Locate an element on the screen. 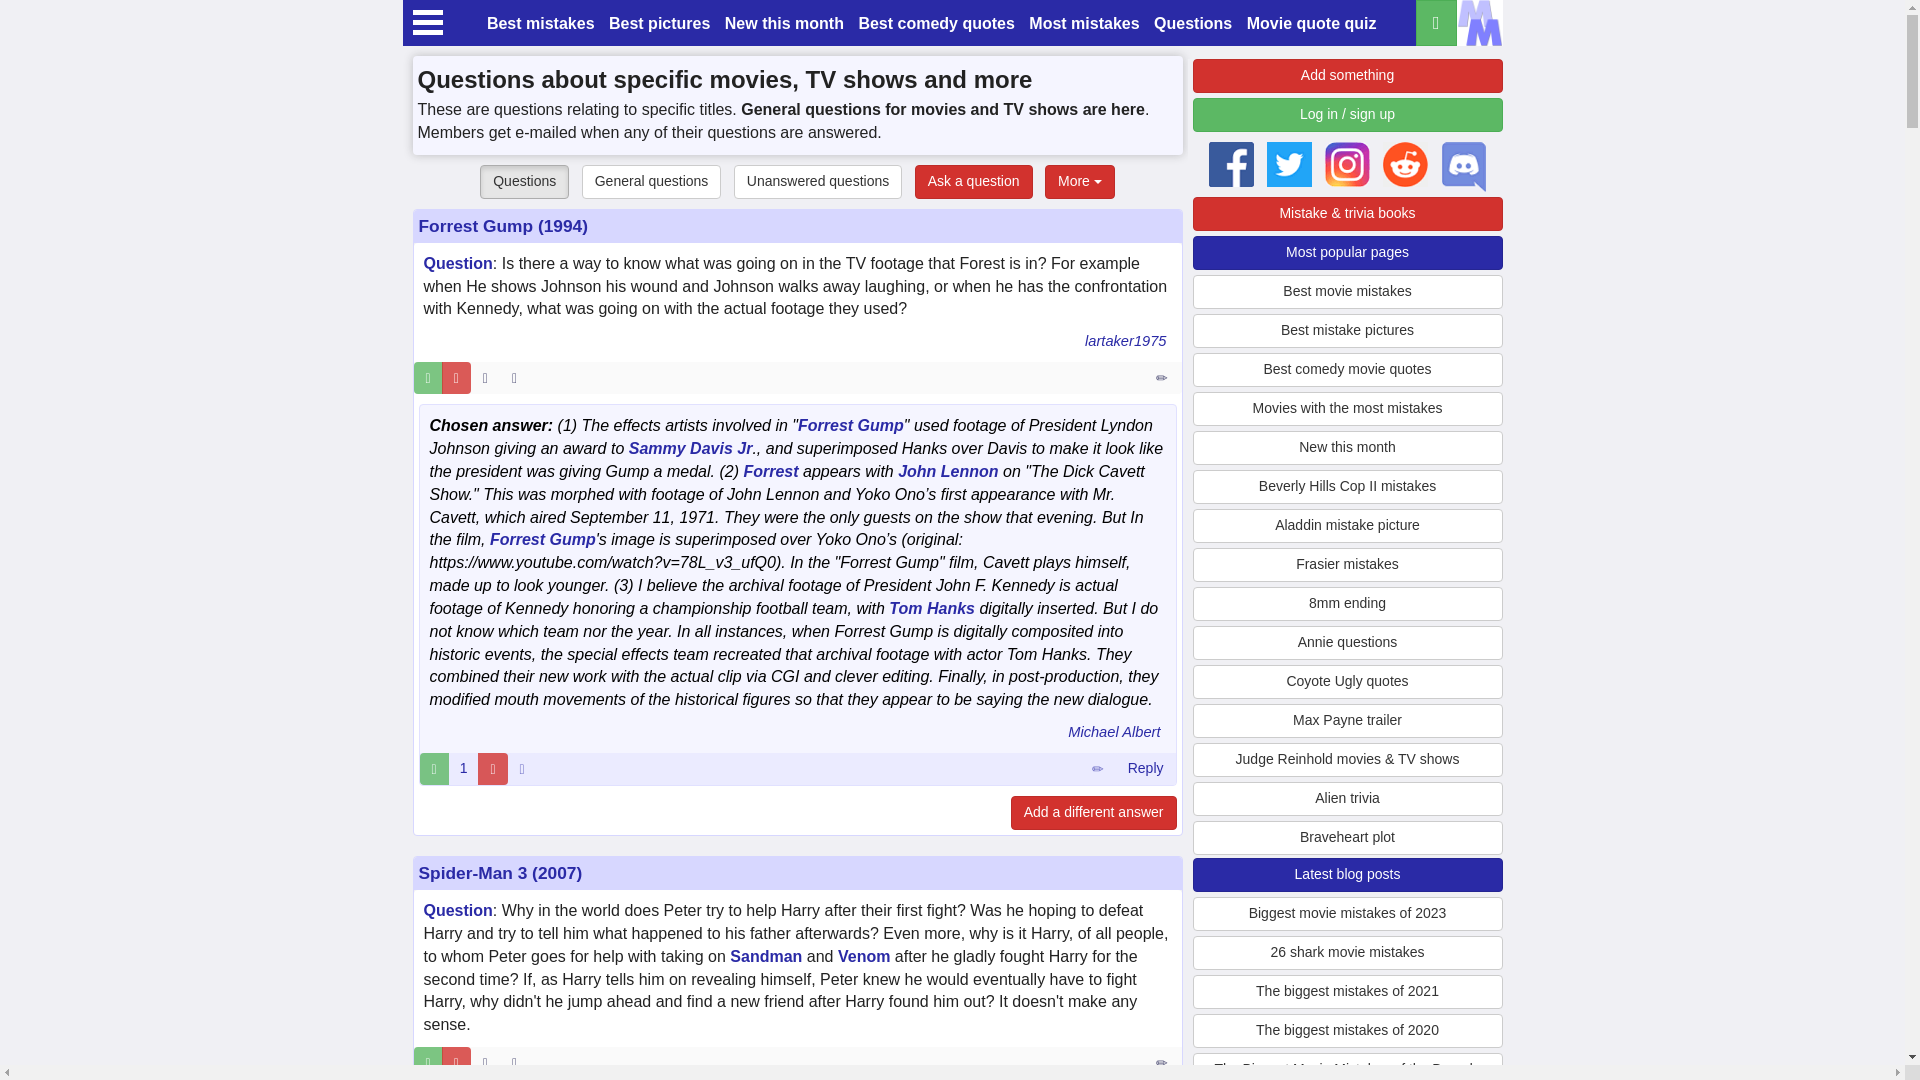  Share this entry is located at coordinates (518, 378).